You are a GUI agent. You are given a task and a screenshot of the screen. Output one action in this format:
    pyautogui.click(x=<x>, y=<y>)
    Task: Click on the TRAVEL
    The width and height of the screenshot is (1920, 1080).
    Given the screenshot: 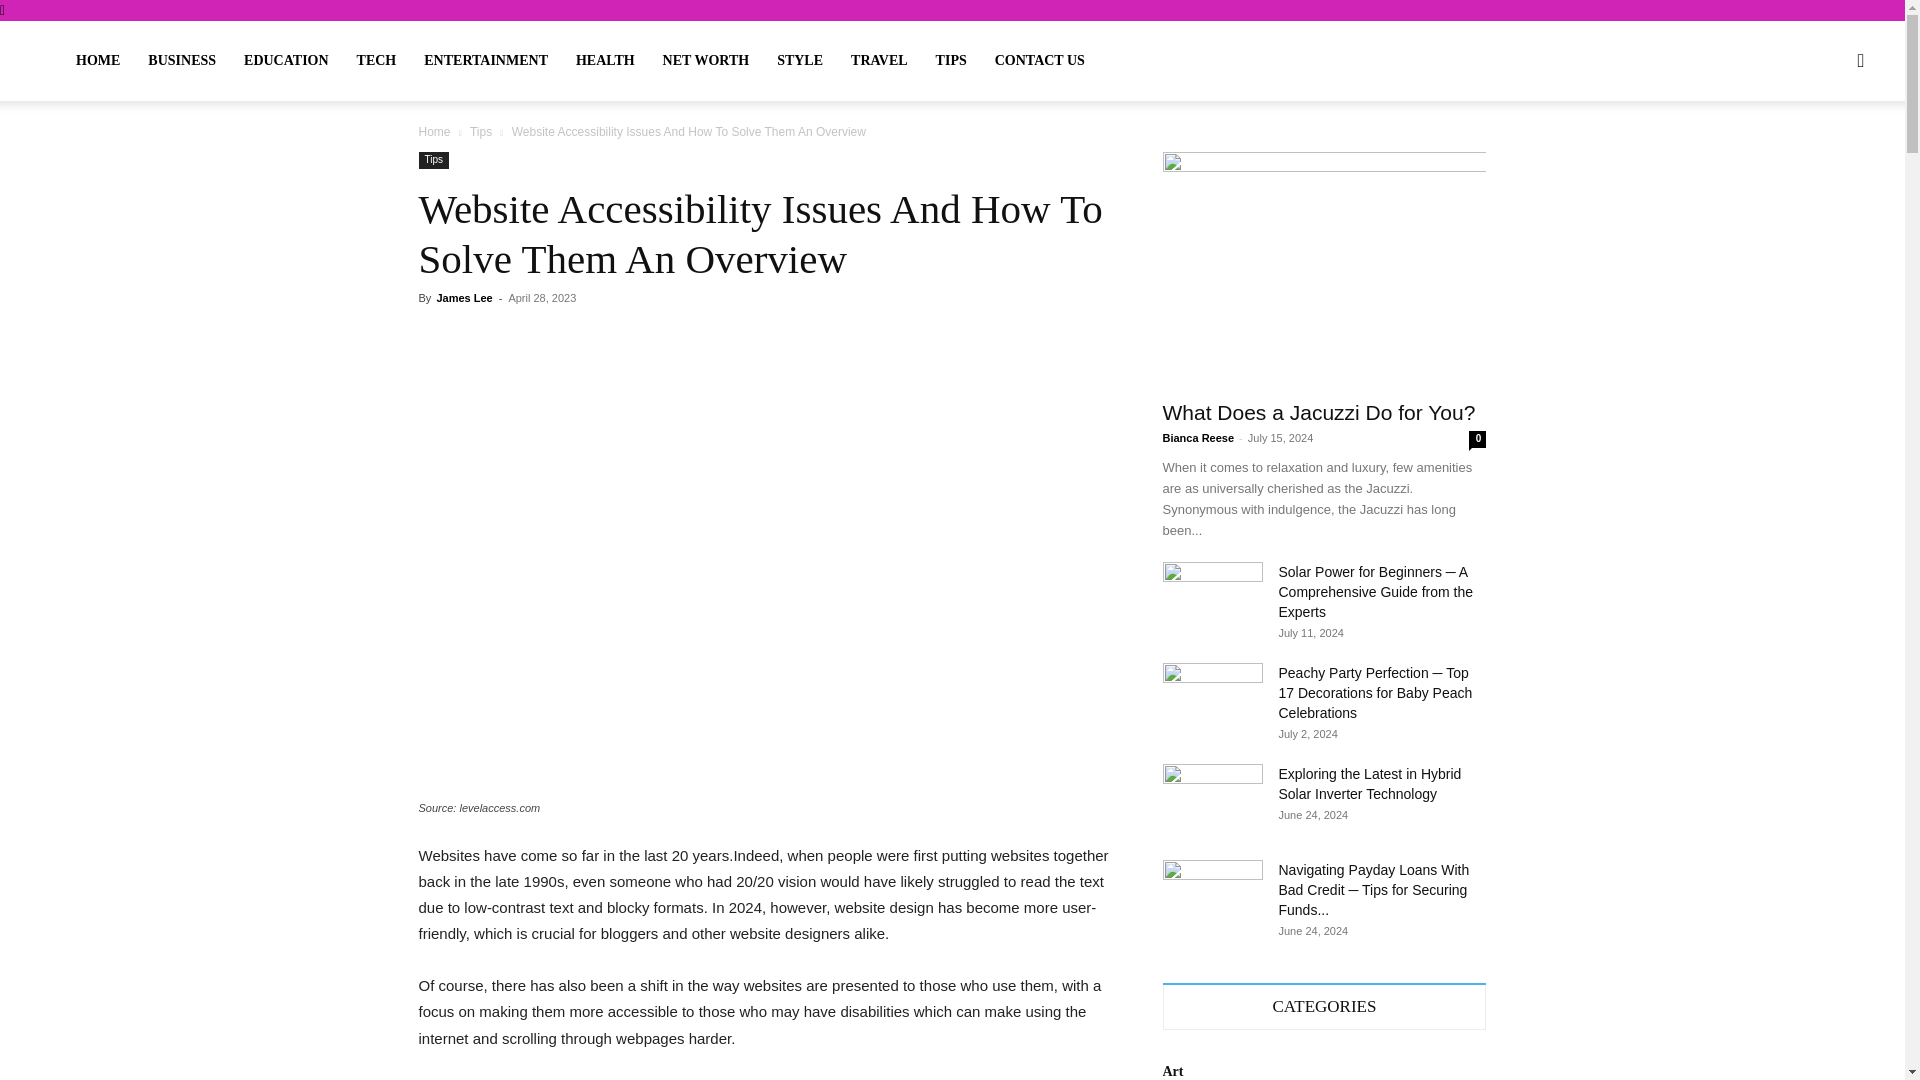 What is the action you would take?
    pyautogui.click(x=879, y=60)
    